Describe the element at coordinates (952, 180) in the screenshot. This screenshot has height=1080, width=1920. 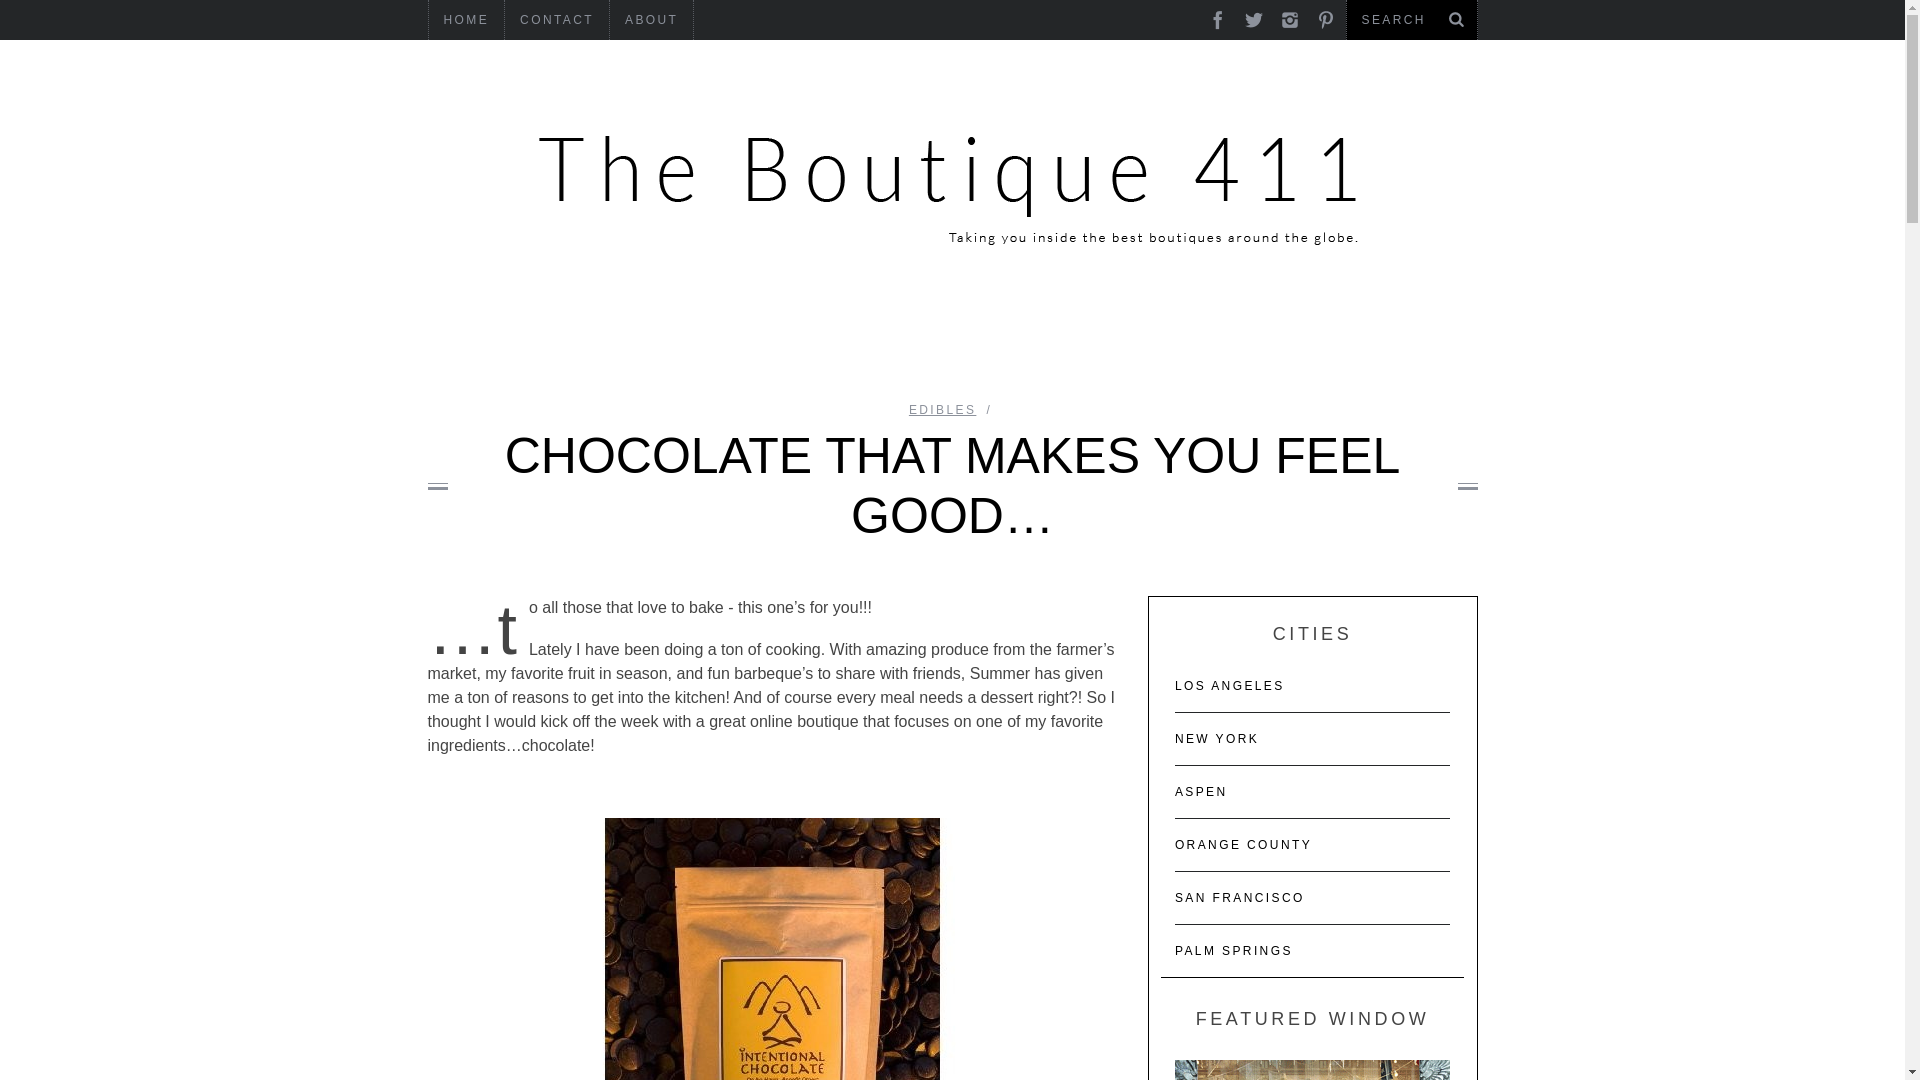
I see `The Boutique 411 - ` at that location.